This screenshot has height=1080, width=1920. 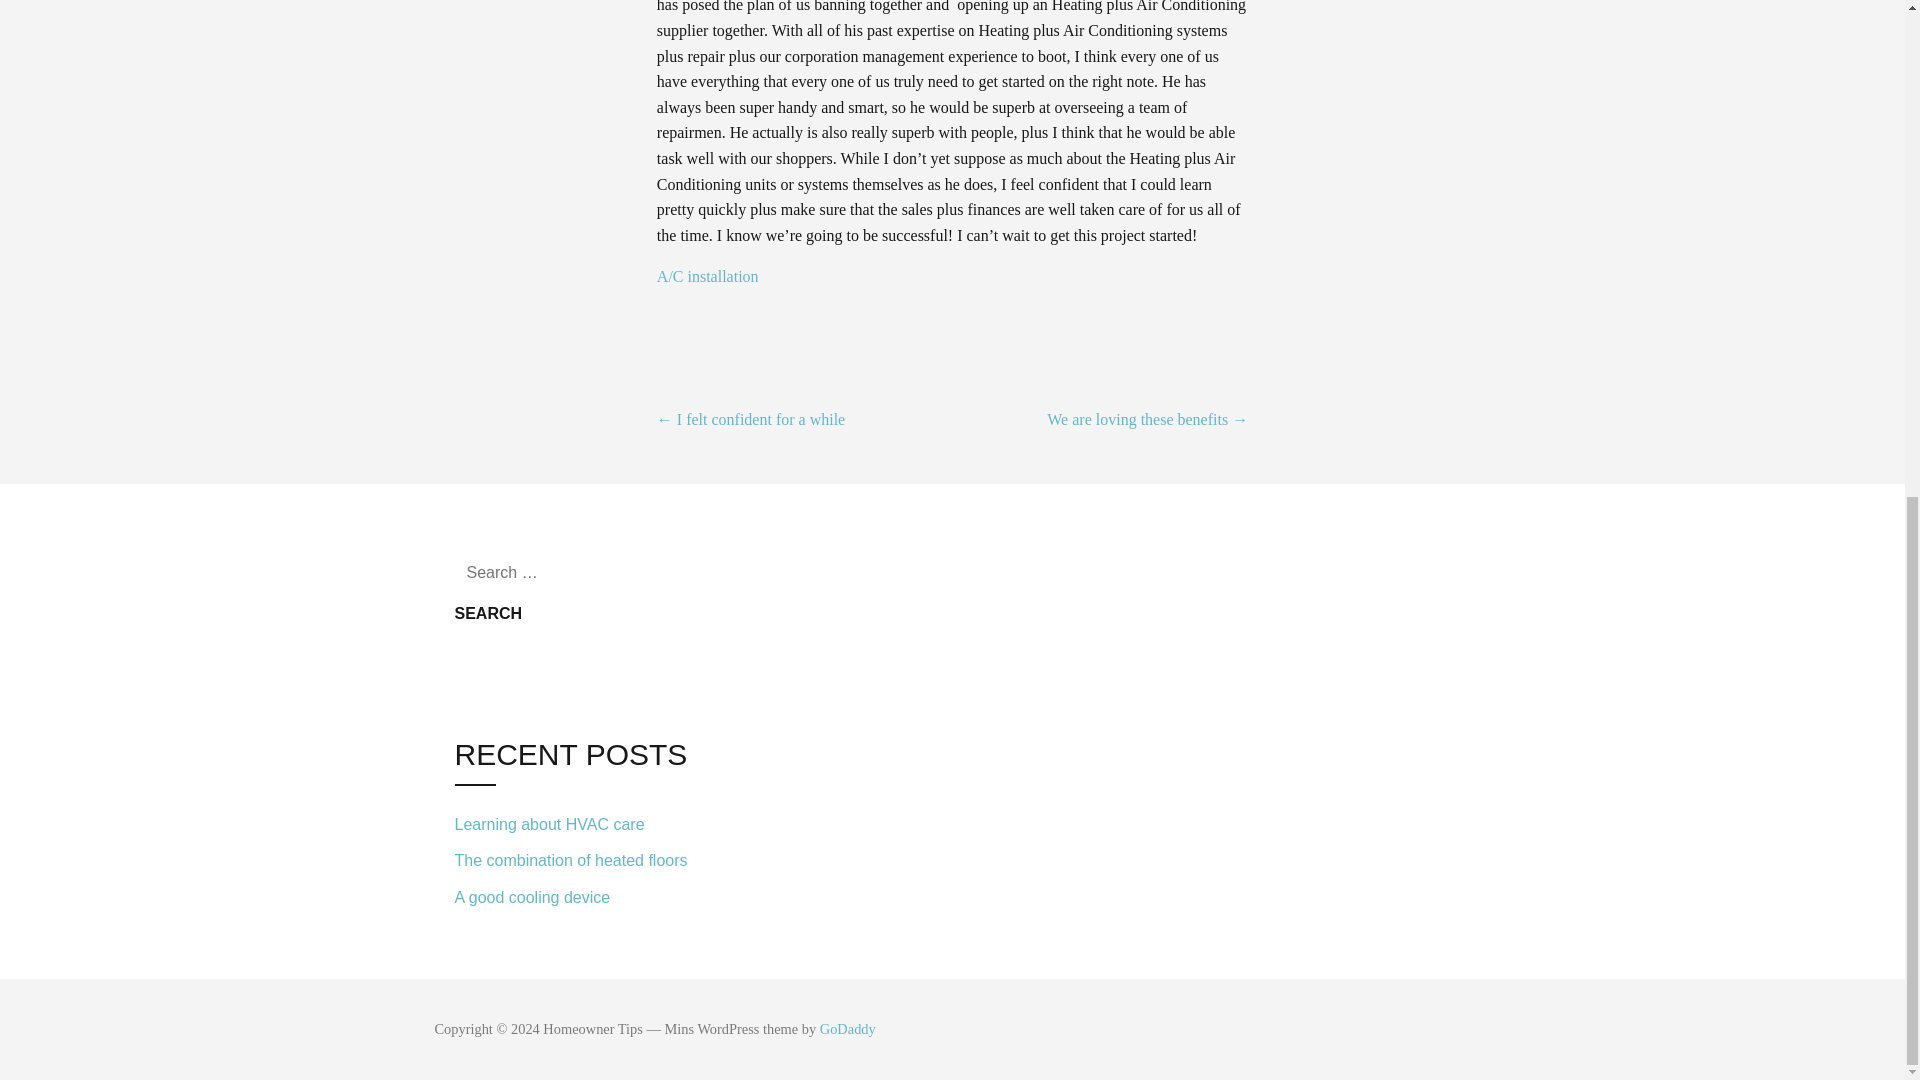 What do you see at coordinates (847, 1028) in the screenshot?
I see `GoDaddy` at bounding box center [847, 1028].